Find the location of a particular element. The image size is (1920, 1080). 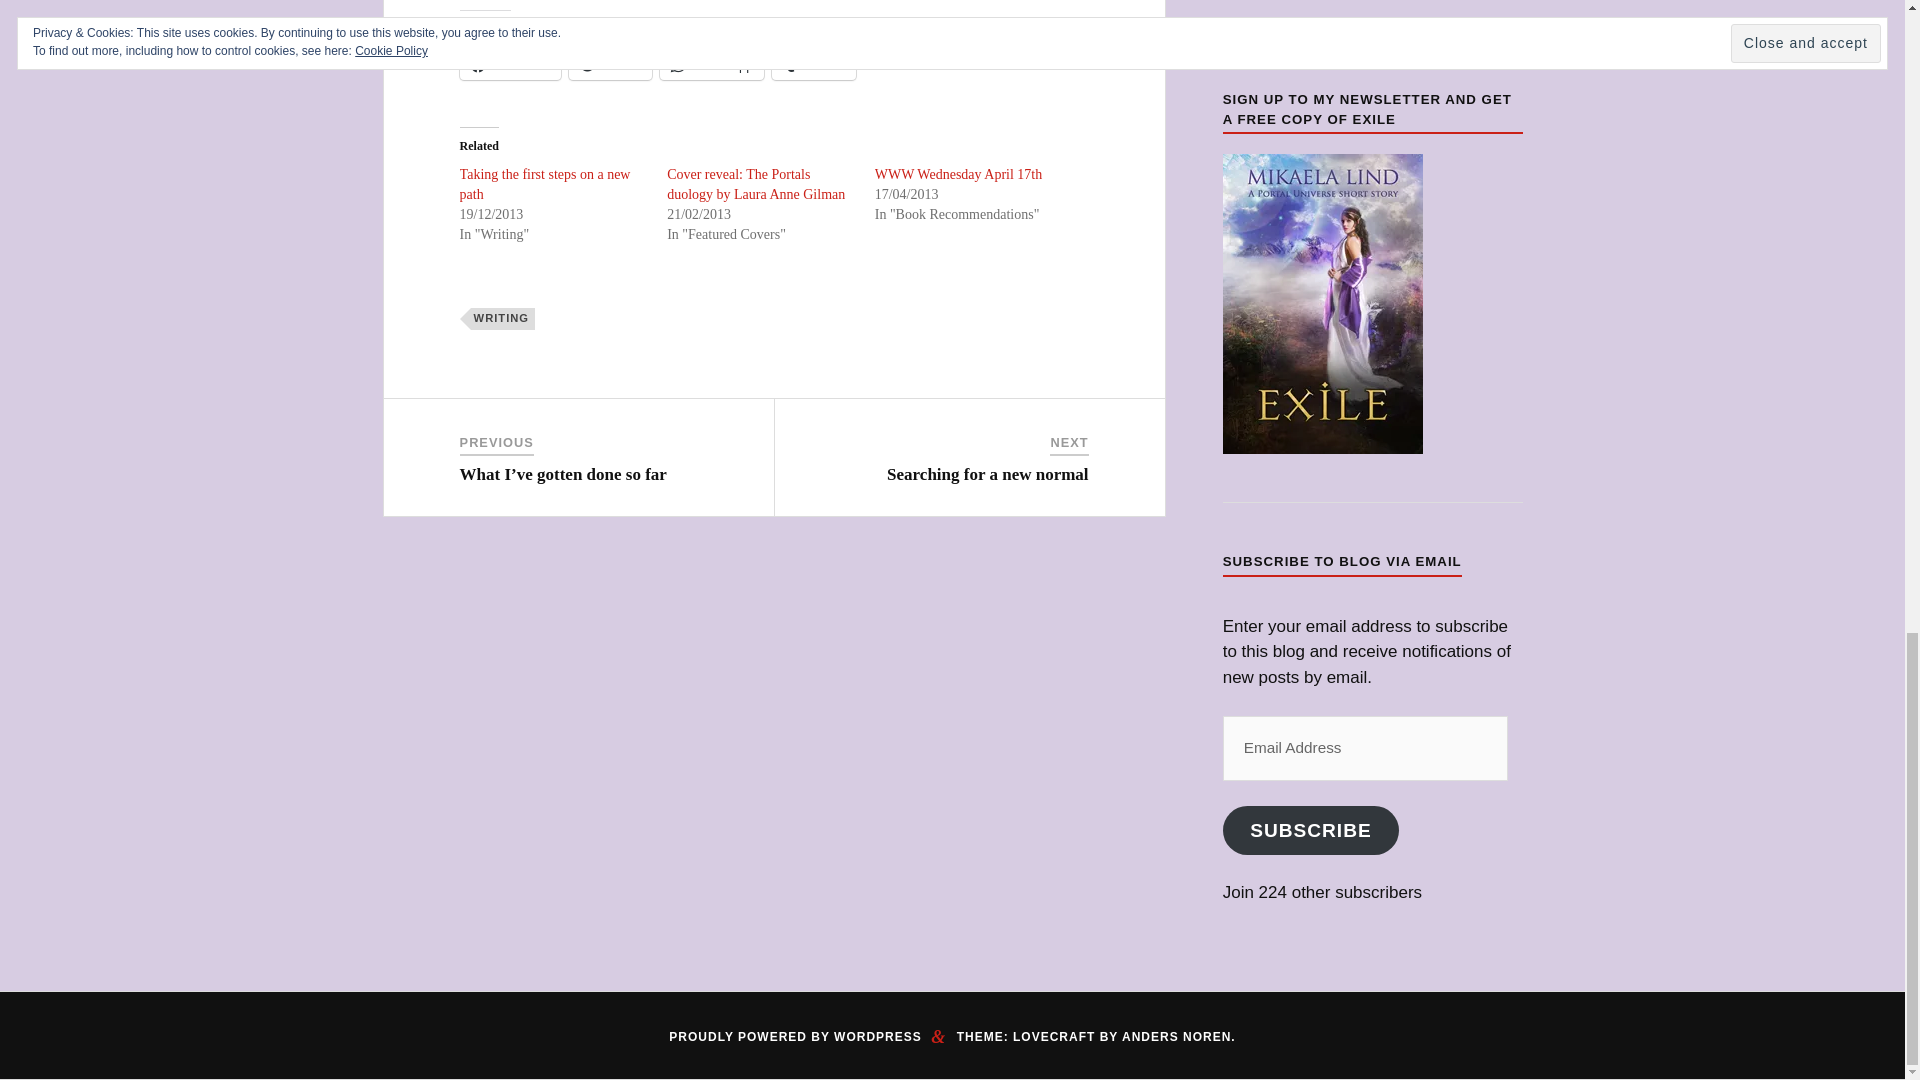

Tumblr is located at coordinates (814, 64).